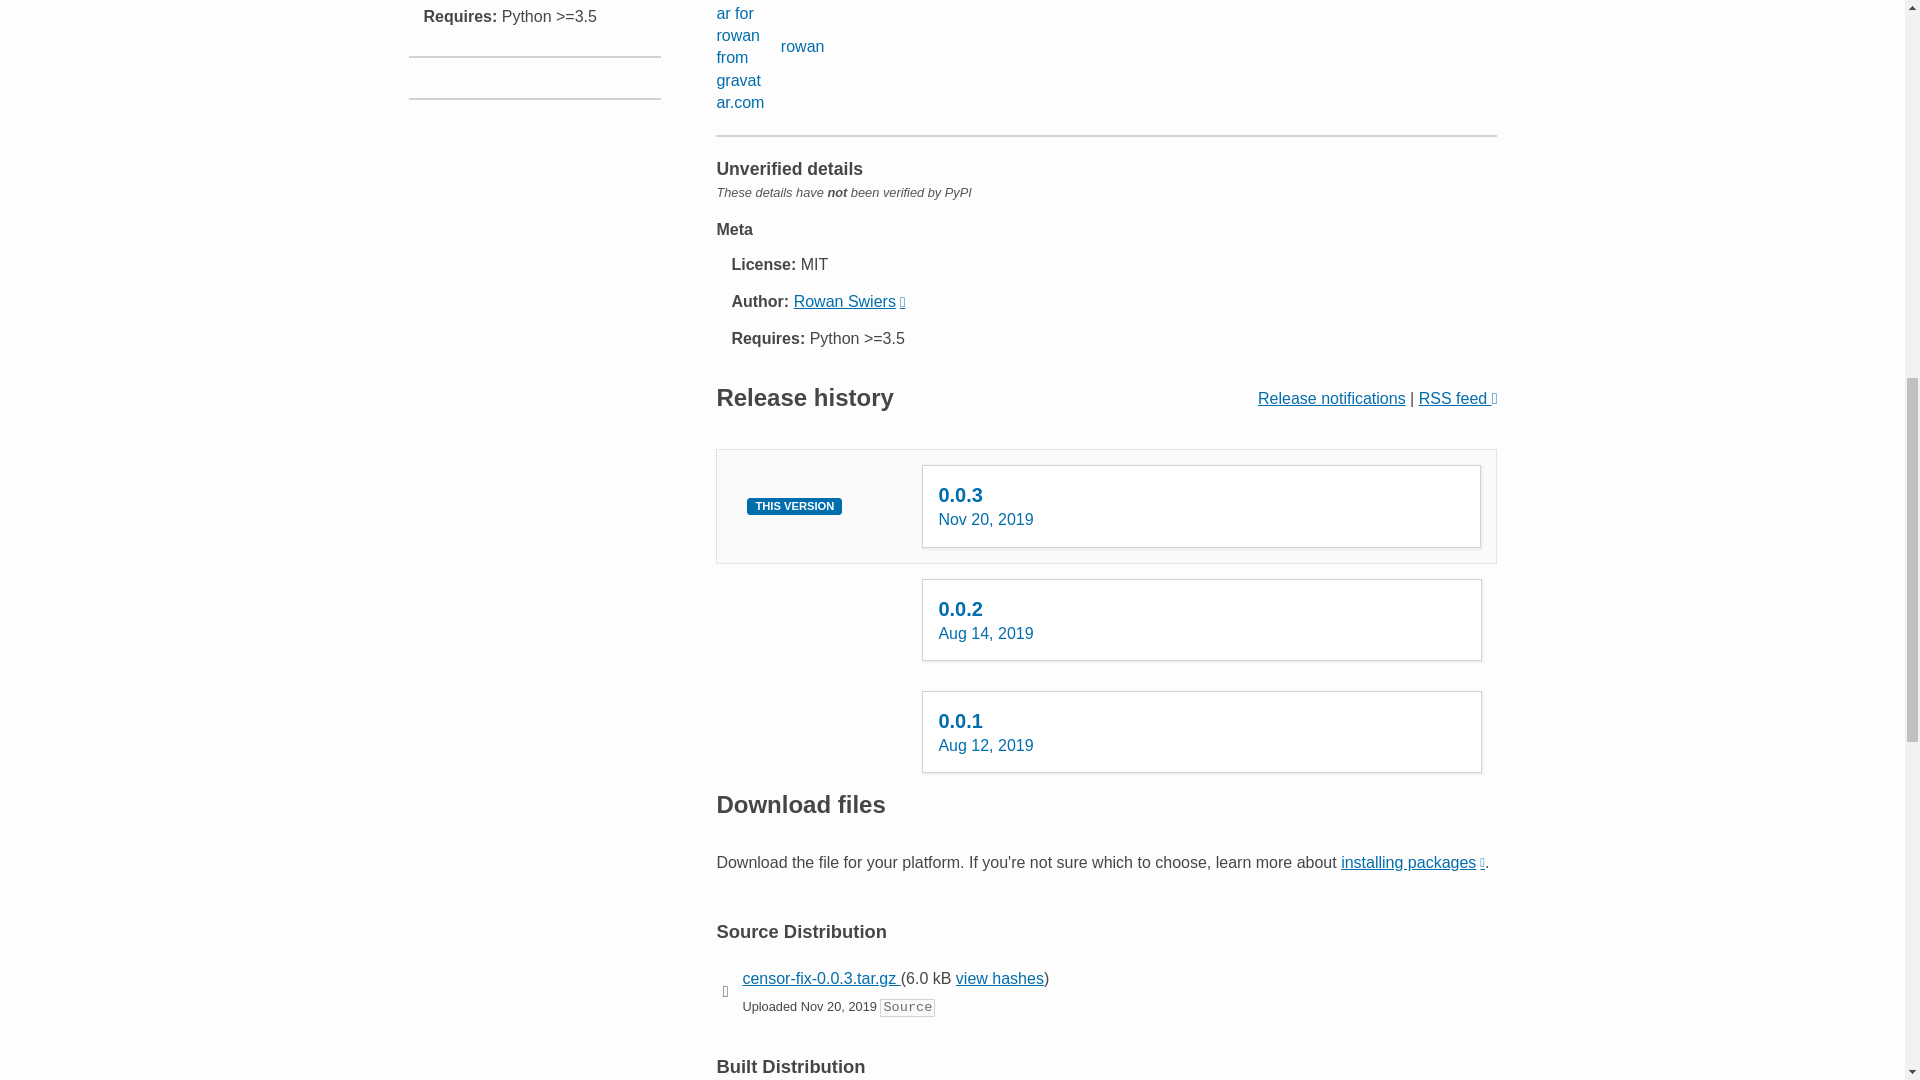 Image resolution: width=1920 pixels, height=1080 pixels. I want to click on Release notifications, so click(1458, 398).